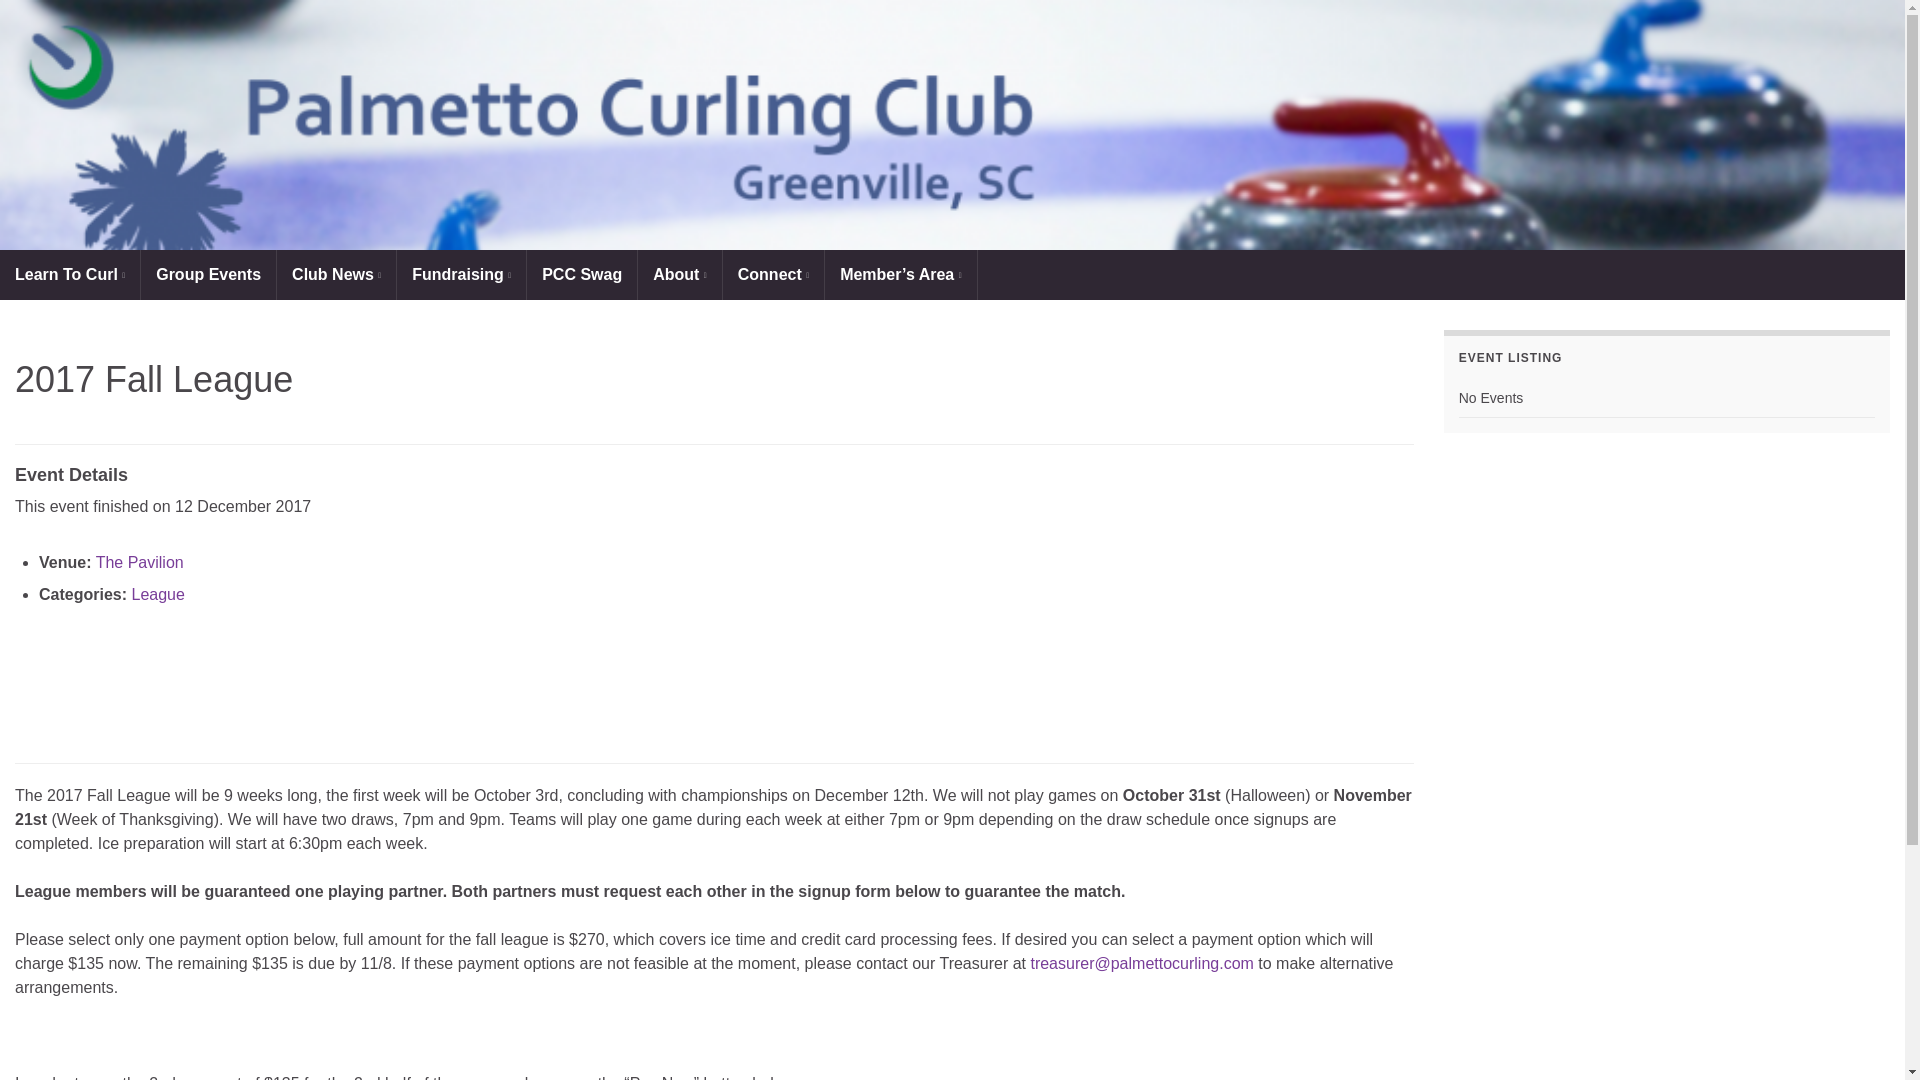  Describe the element at coordinates (582, 274) in the screenshot. I see `PCC Swag` at that location.